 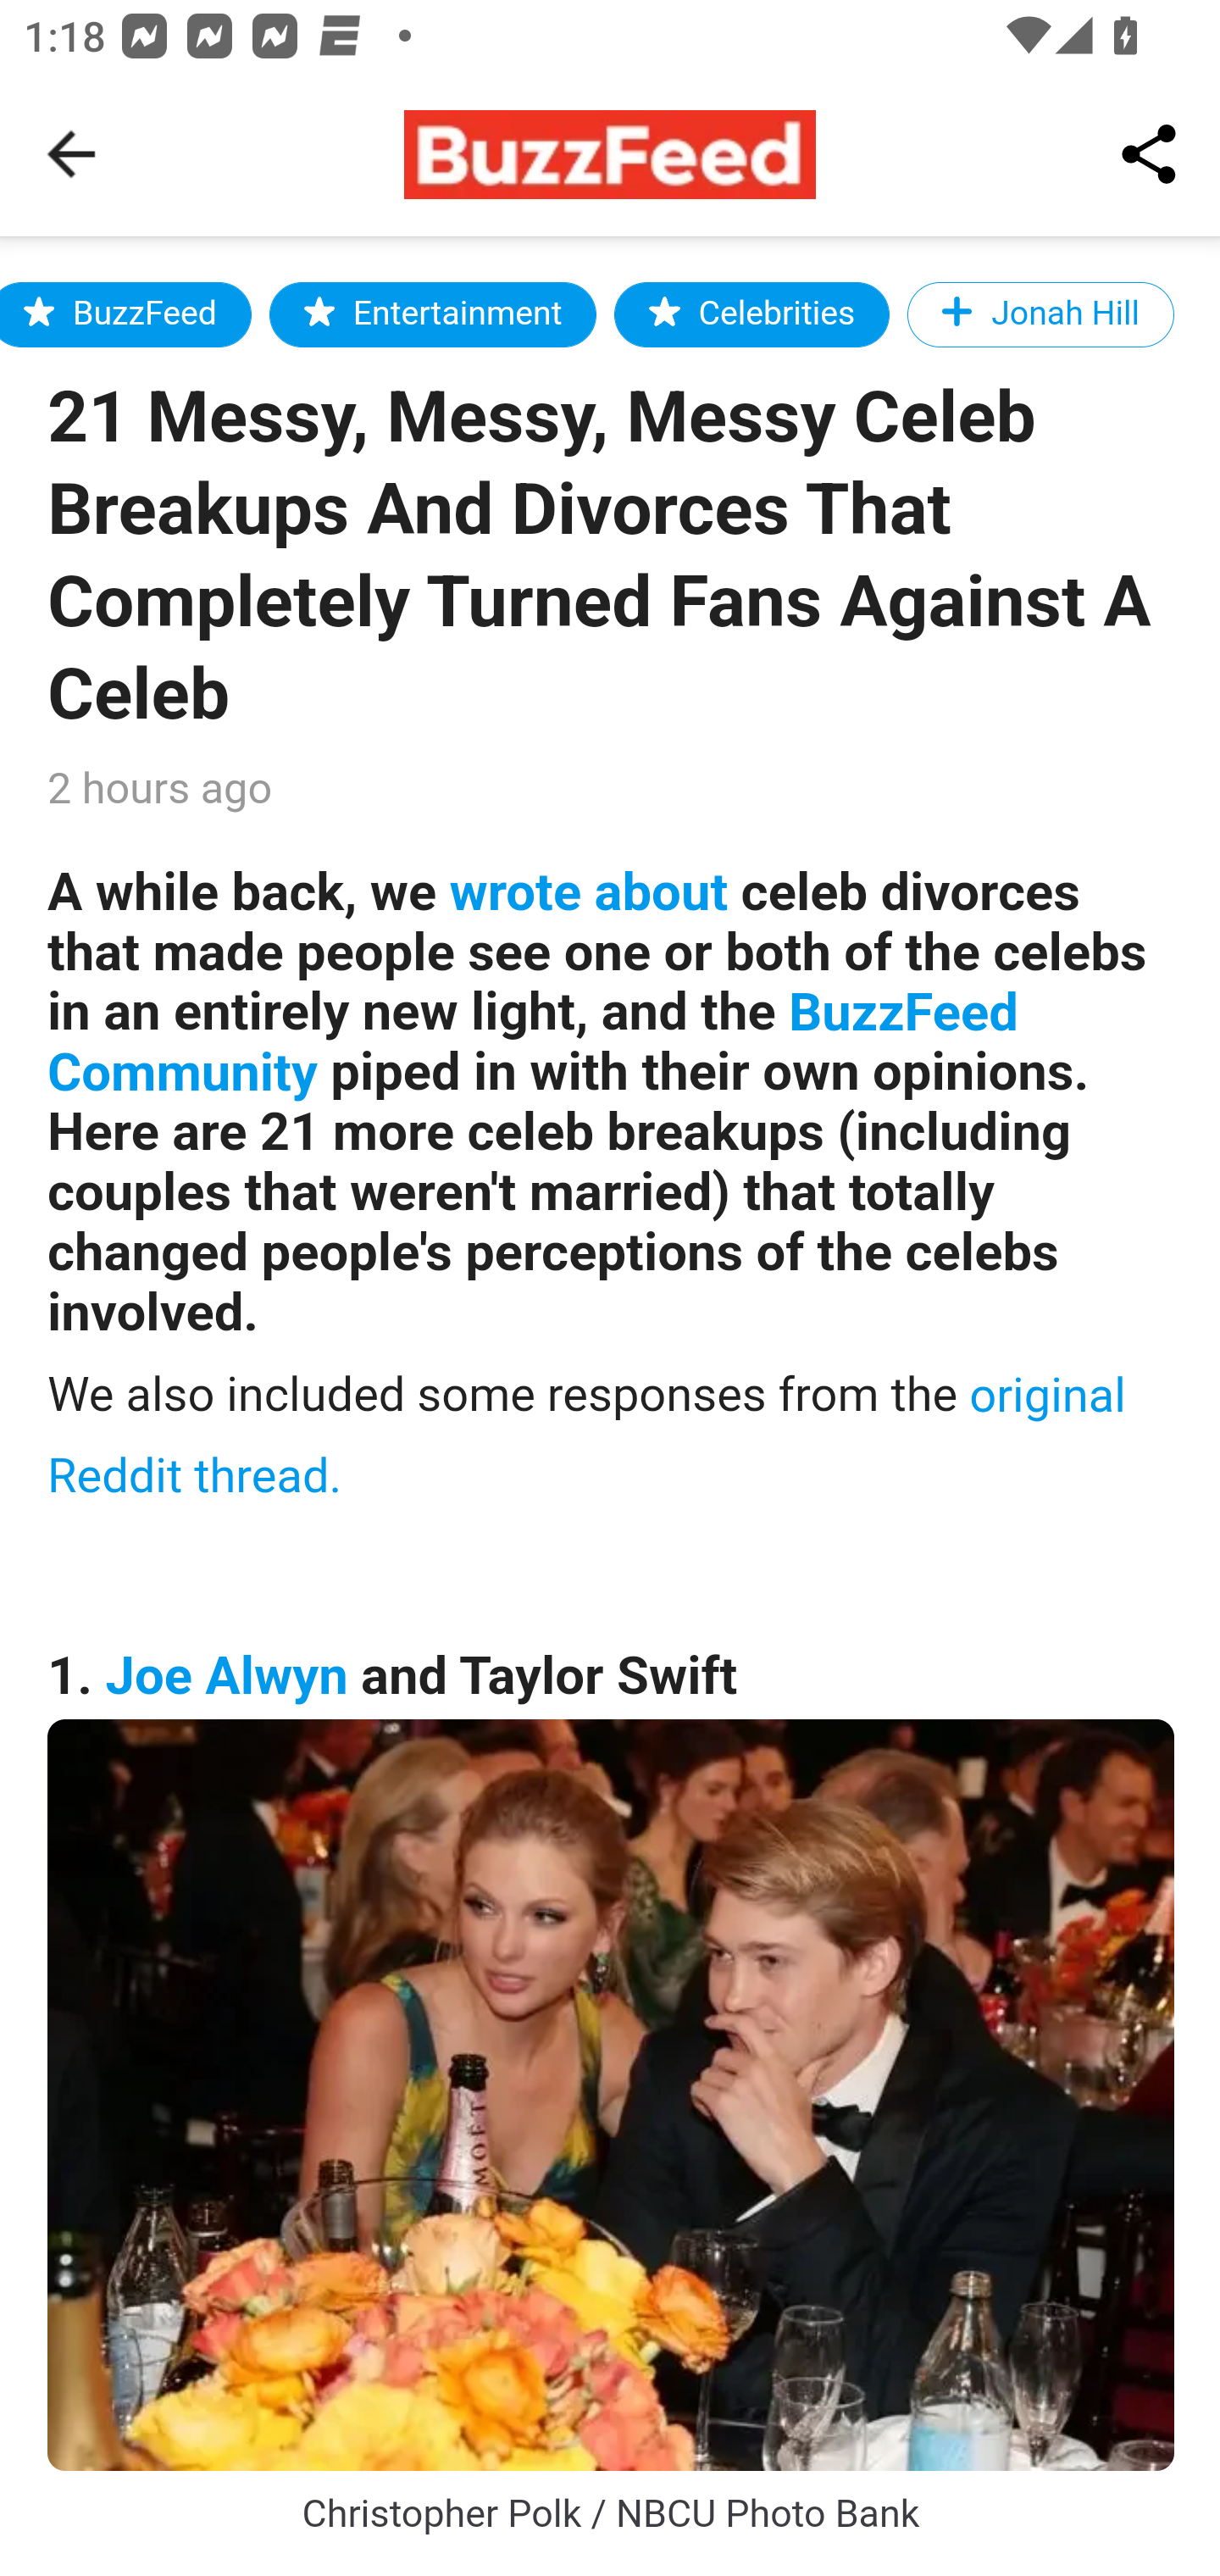 I want to click on Celebrities, so click(x=752, y=314).